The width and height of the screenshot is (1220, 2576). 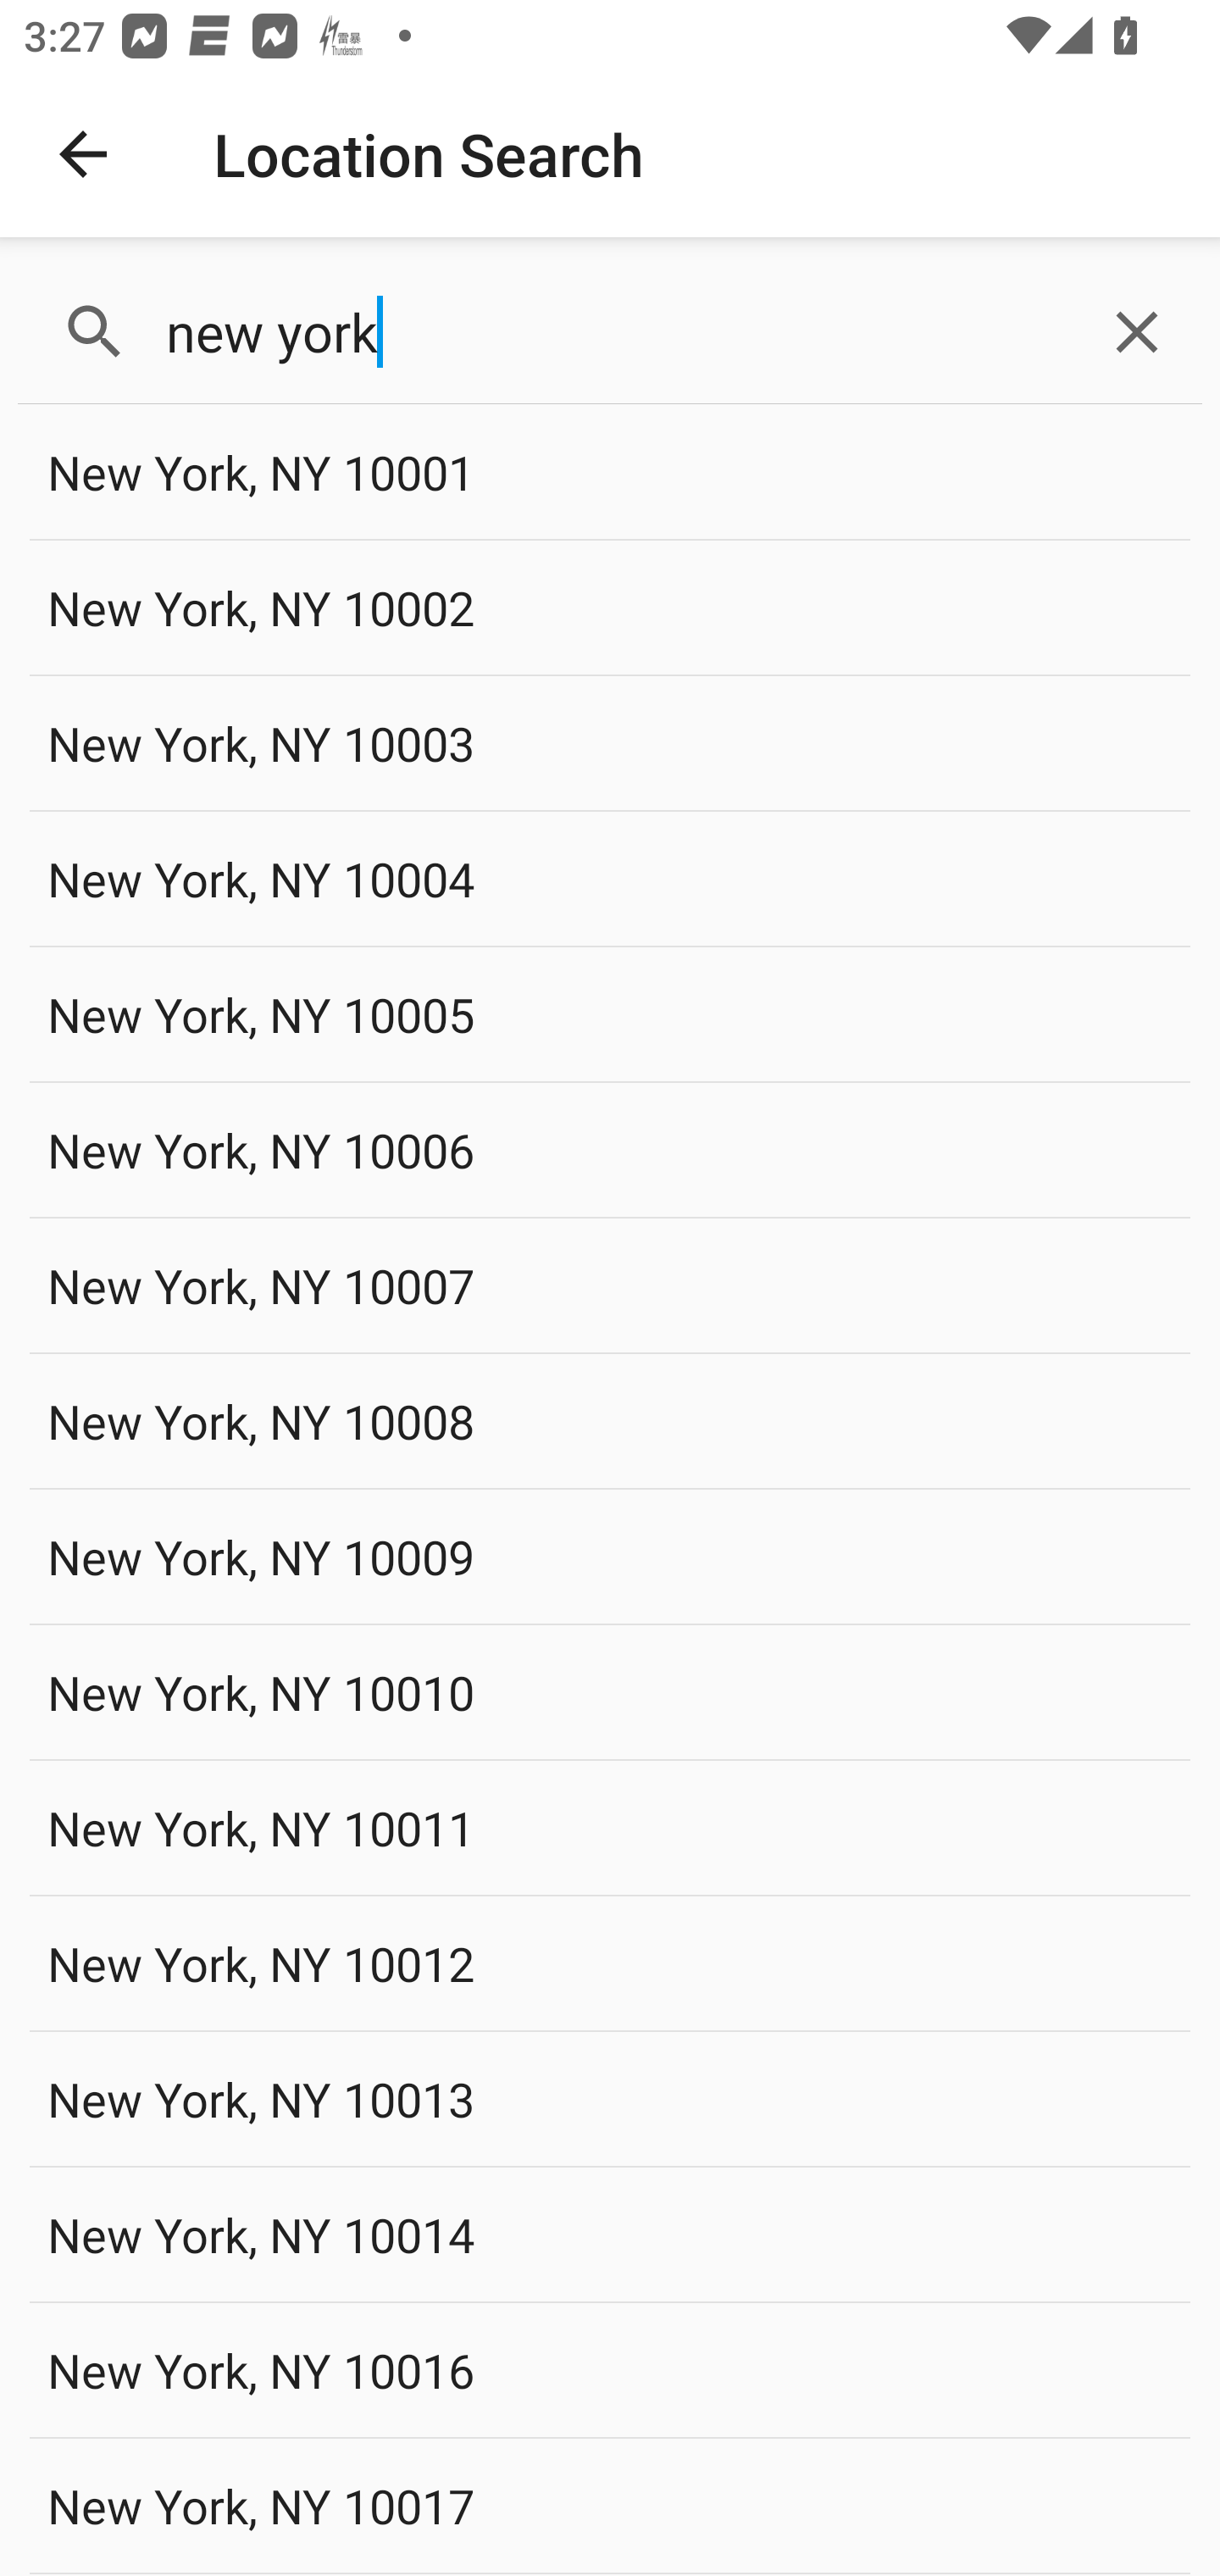 I want to click on New York, NY 10007, so click(x=610, y=1285).